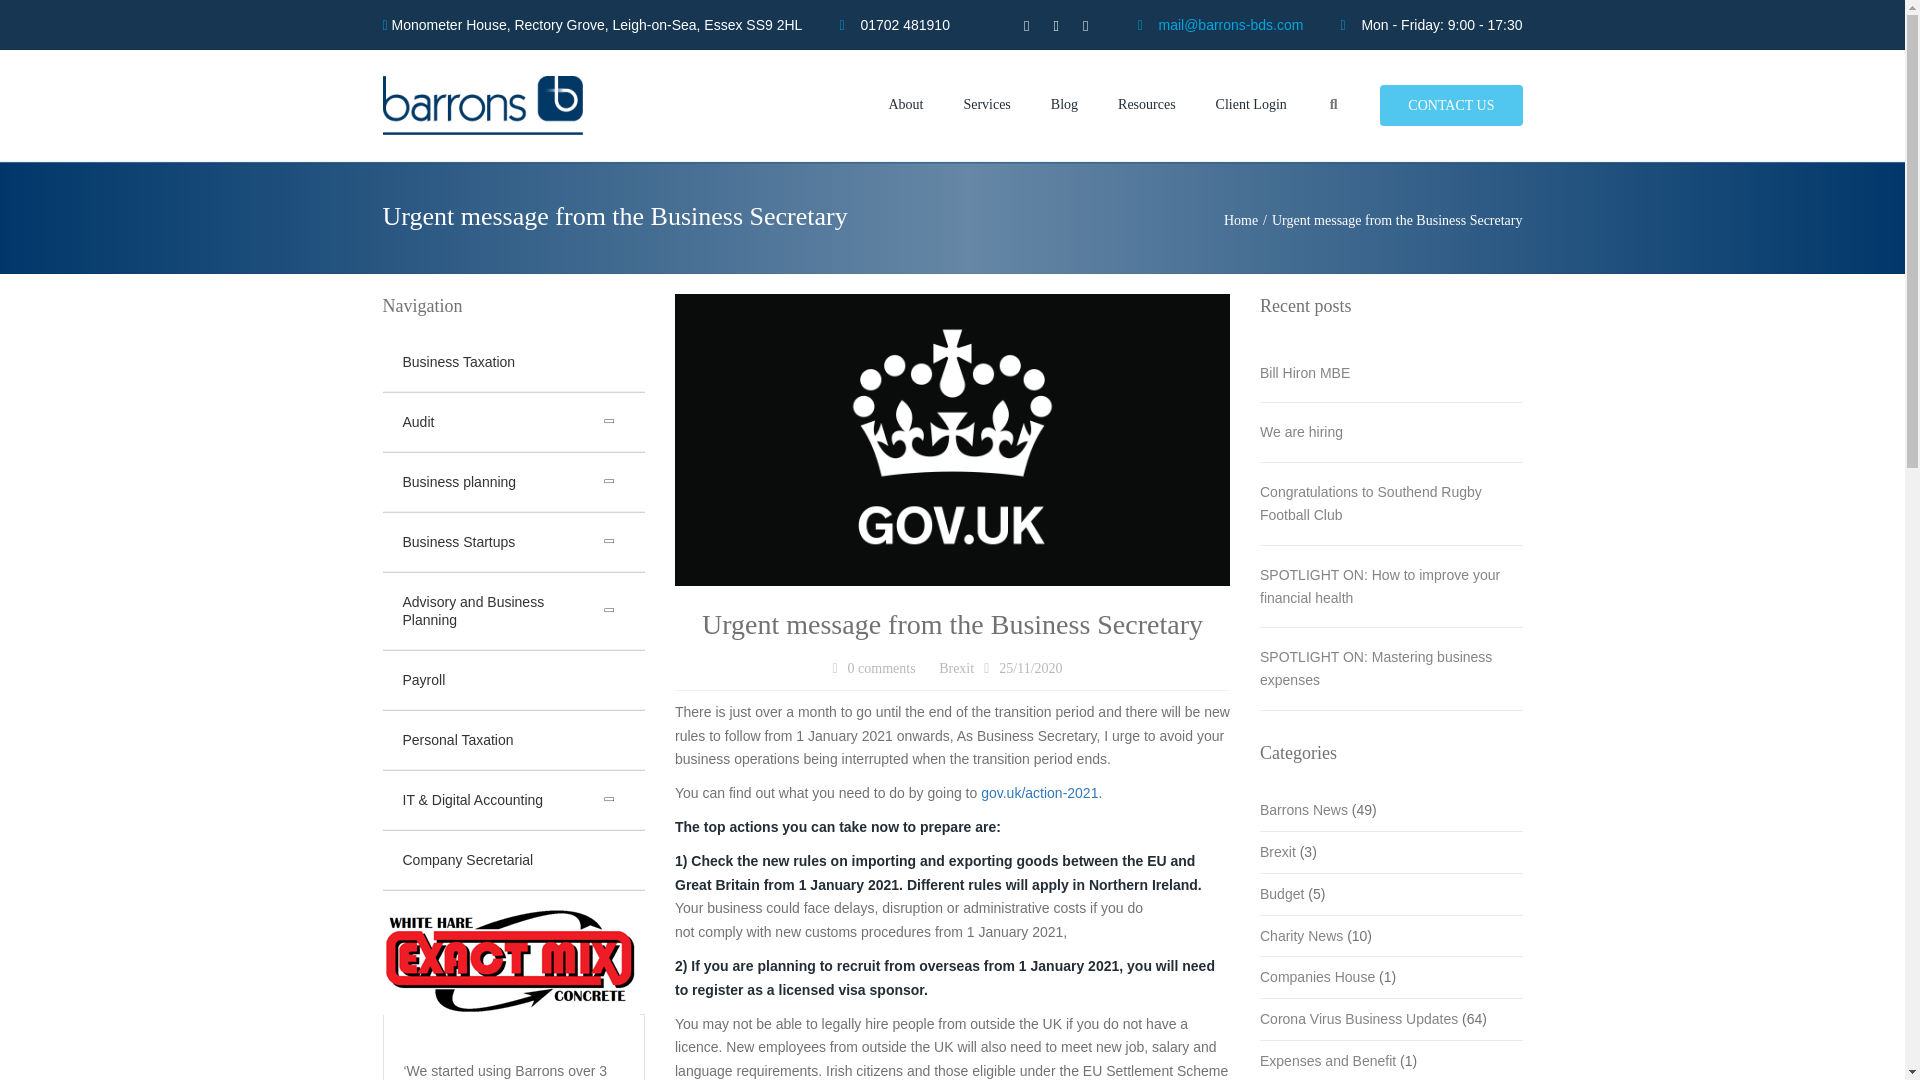 The height and width of the screenshot is (1080, 1920). Describe the element at coordinates (1451, 106) in the screenshot. I see `CONTACT US` at that location.